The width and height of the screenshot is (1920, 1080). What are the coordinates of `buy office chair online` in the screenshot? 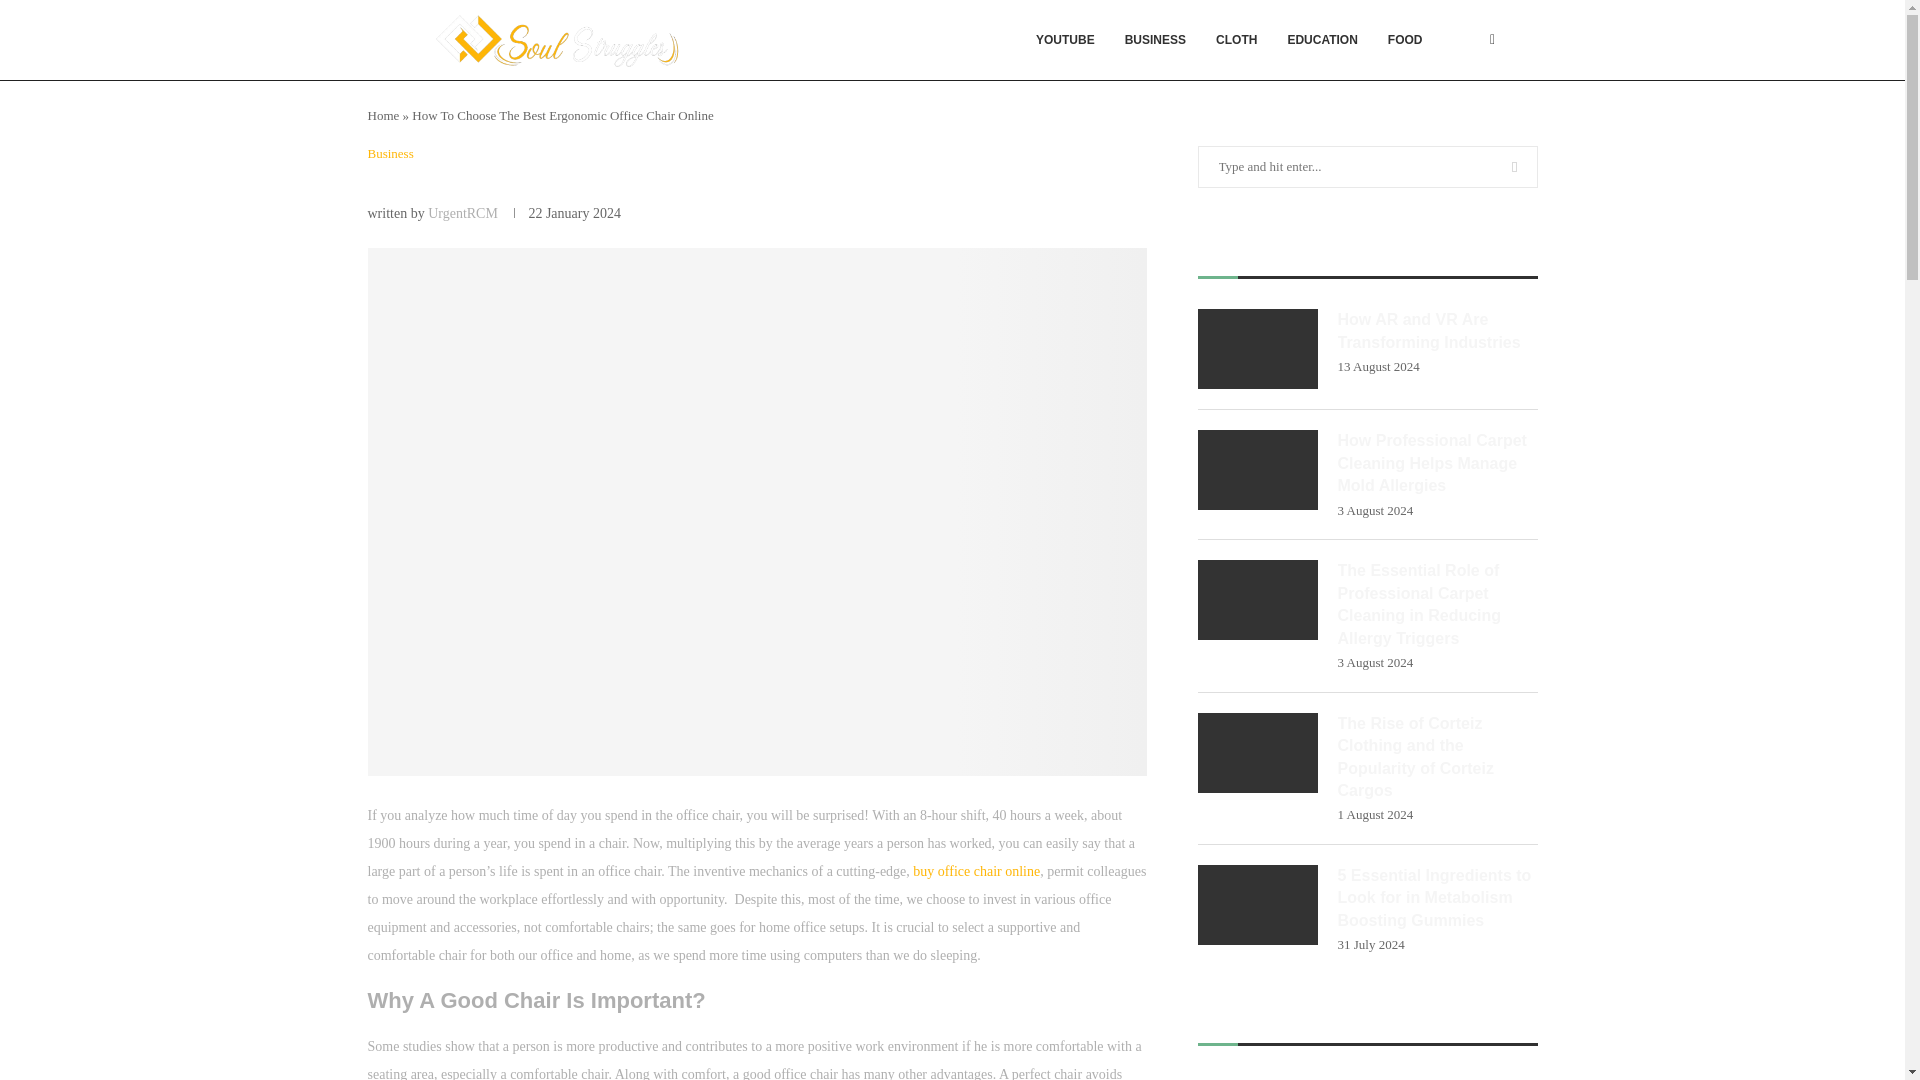 It's located at (976, 872).